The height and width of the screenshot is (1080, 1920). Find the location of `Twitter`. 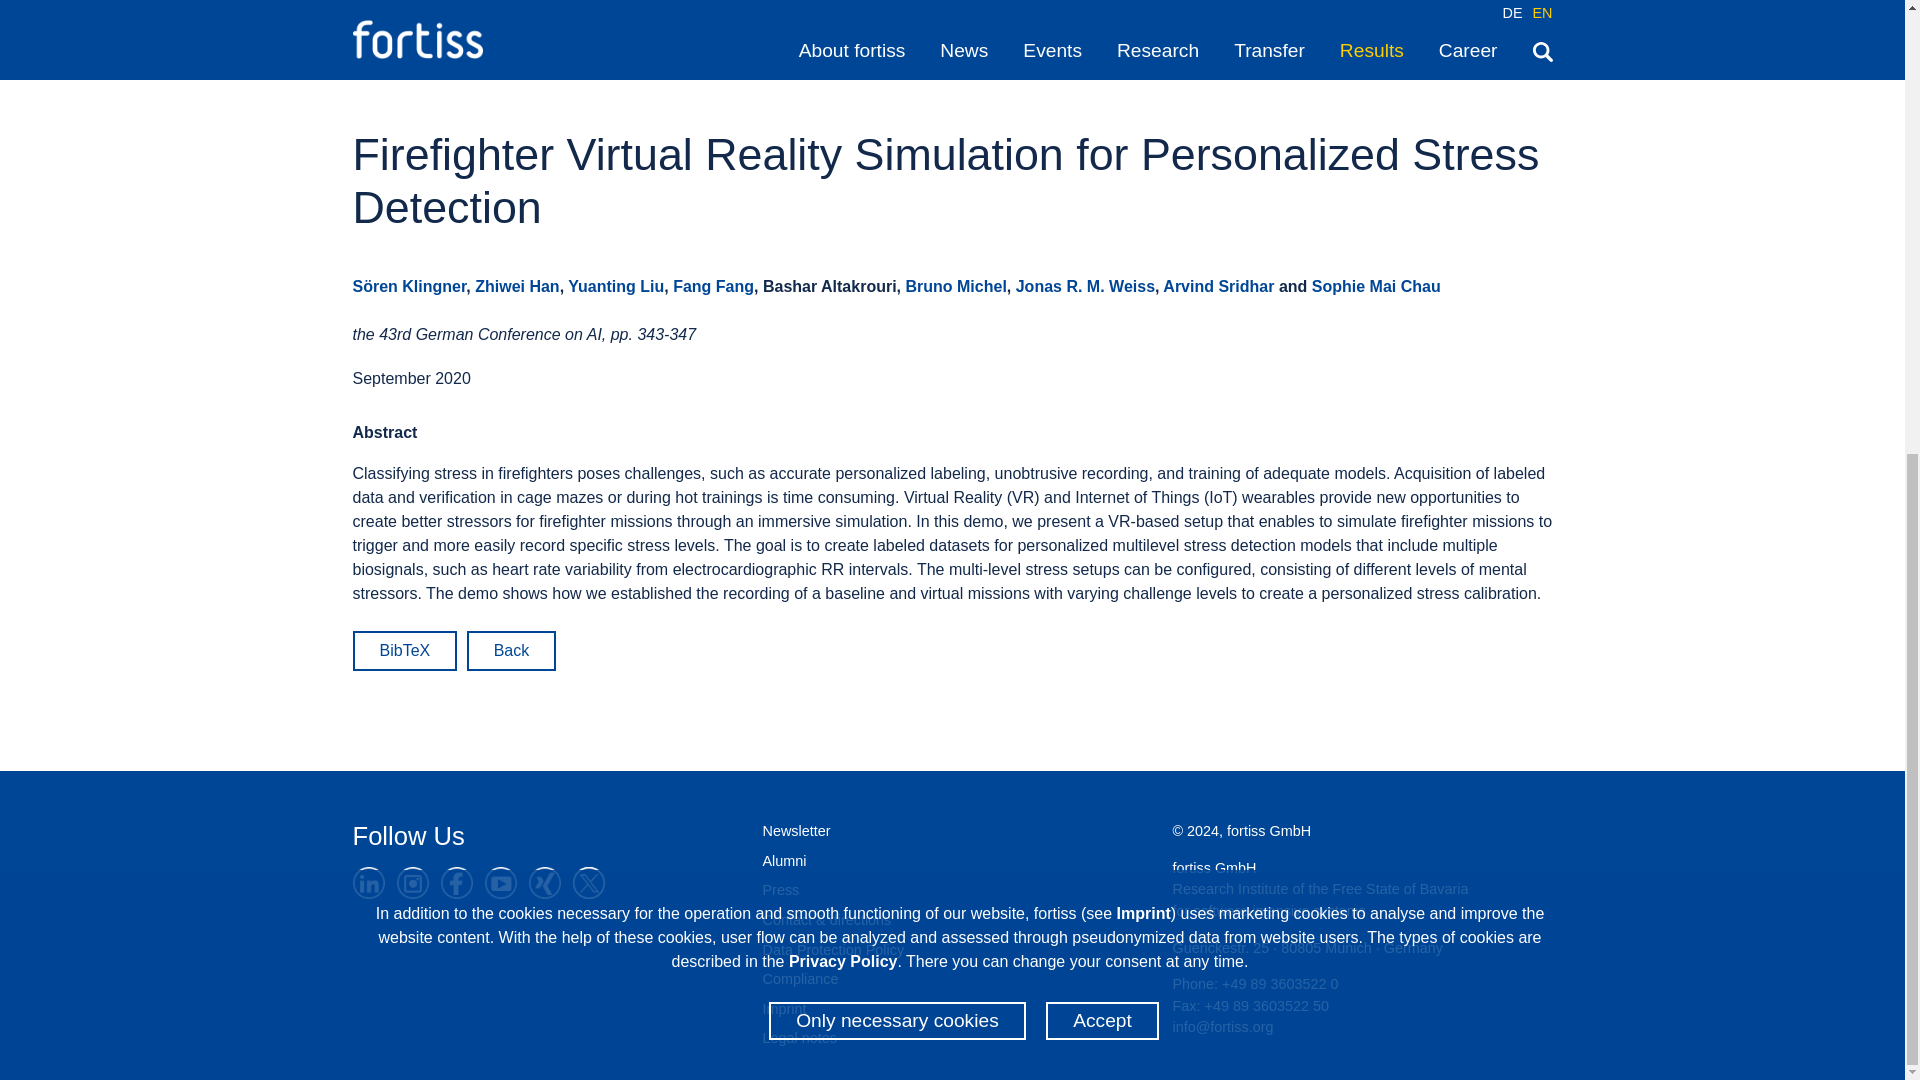

Twitter is located at coordinates (588, 882).